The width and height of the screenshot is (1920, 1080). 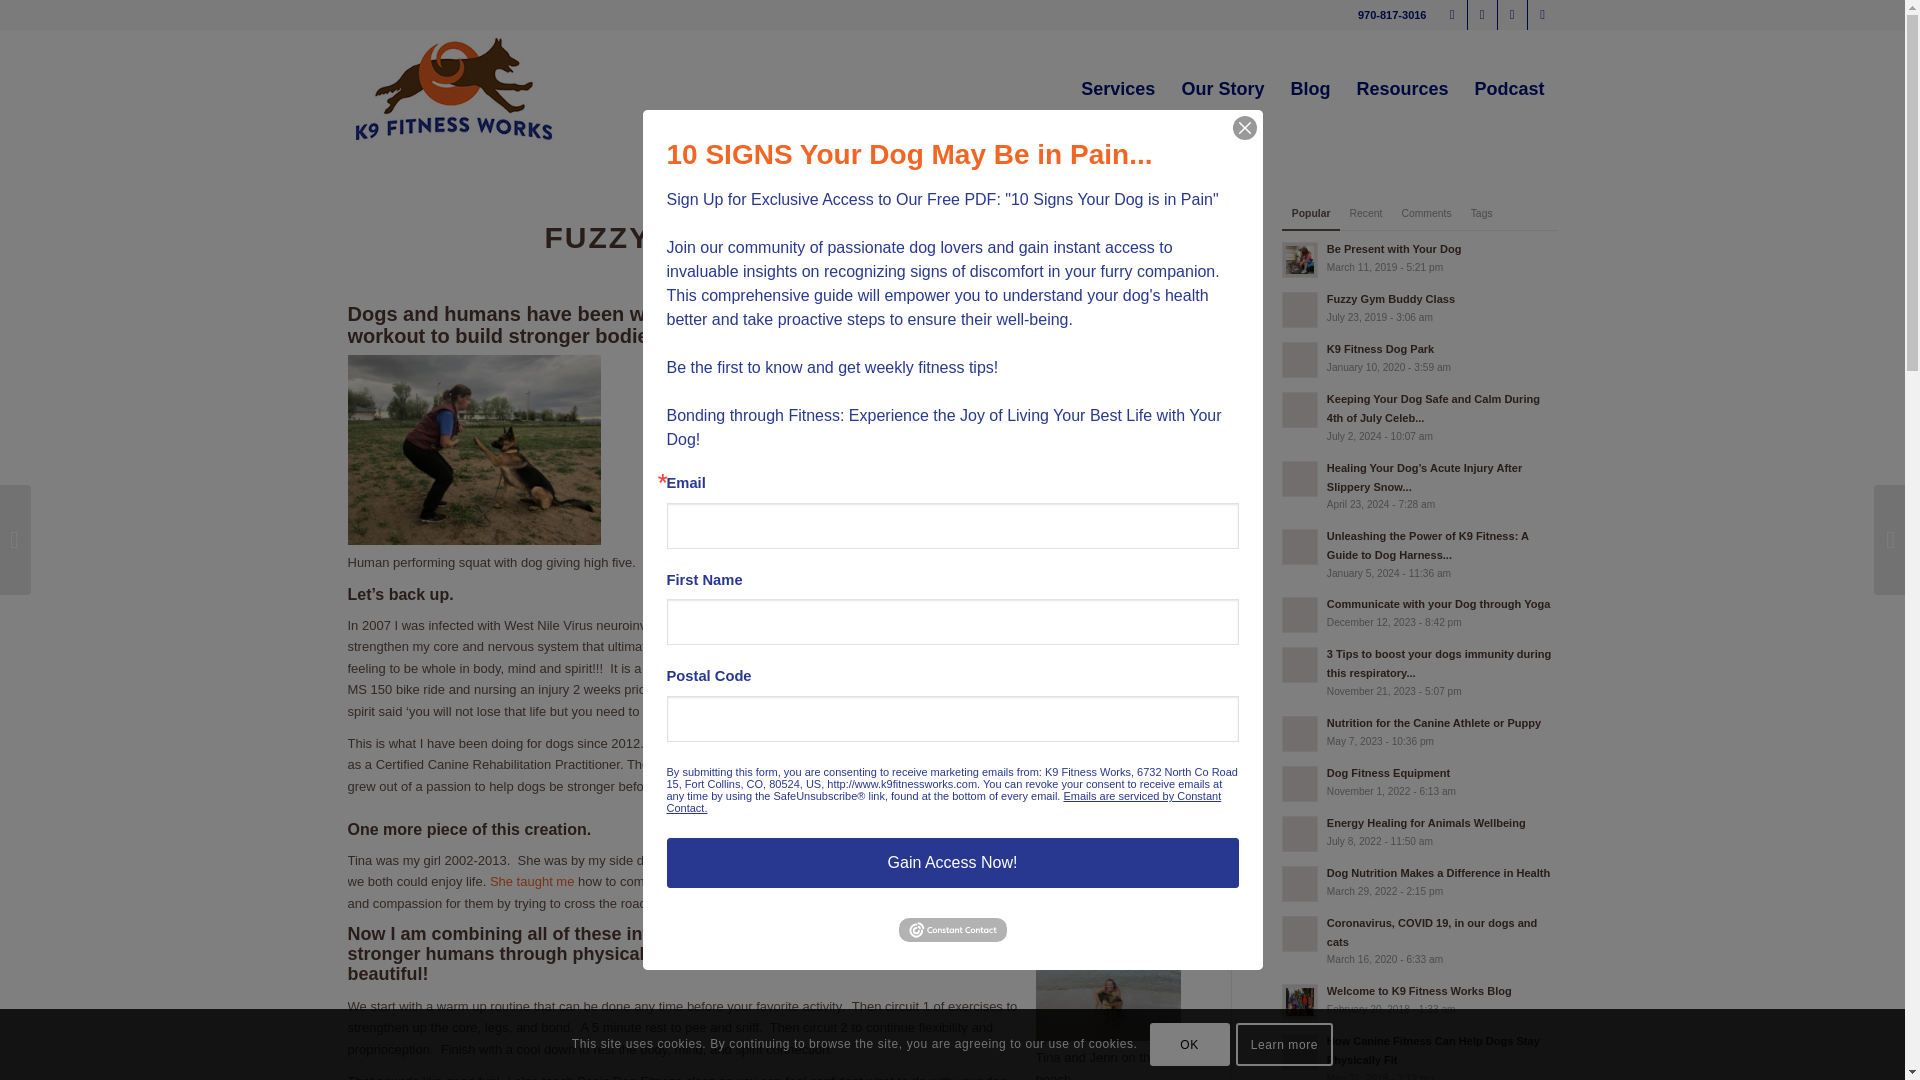 I want to click on Instagram, so click(x=1482, y=15).